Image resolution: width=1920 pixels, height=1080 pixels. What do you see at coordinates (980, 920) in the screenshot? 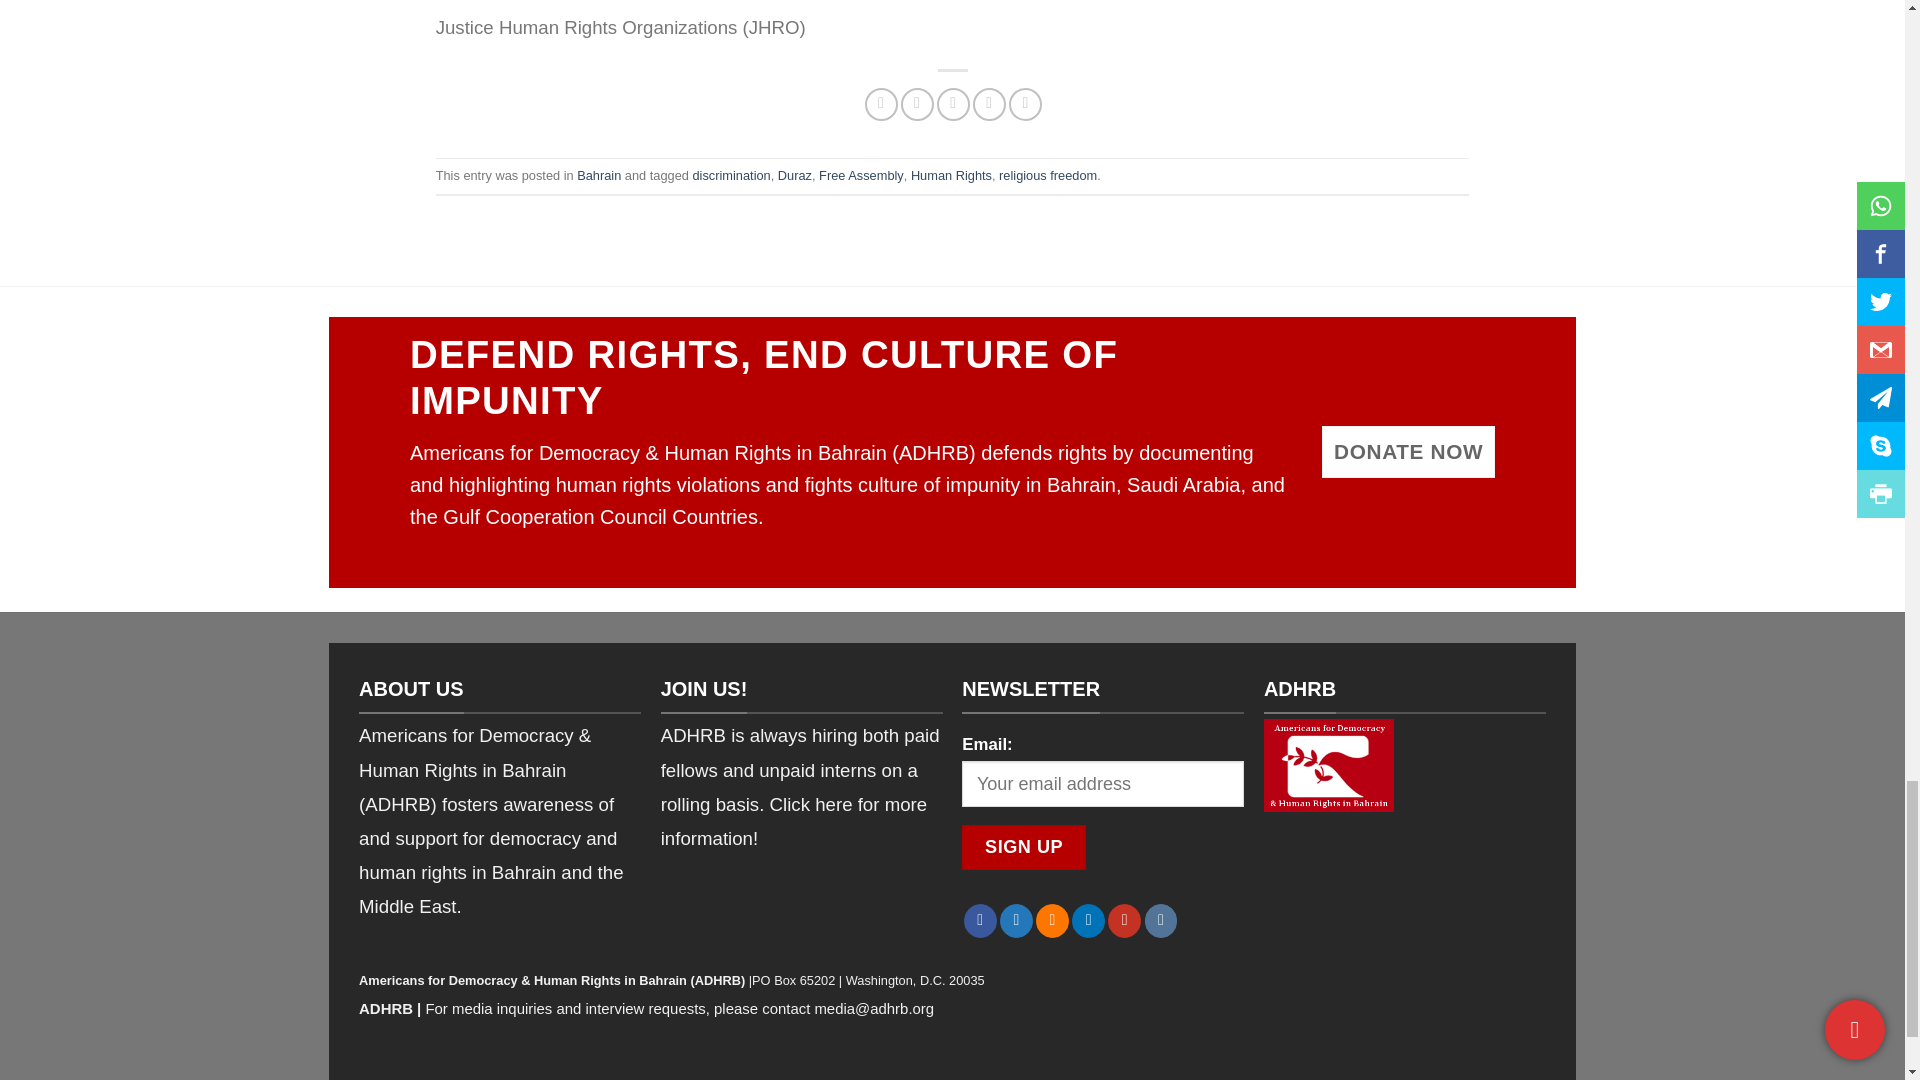
I see `Follow on Facebook` at bounding box center [980, 920].